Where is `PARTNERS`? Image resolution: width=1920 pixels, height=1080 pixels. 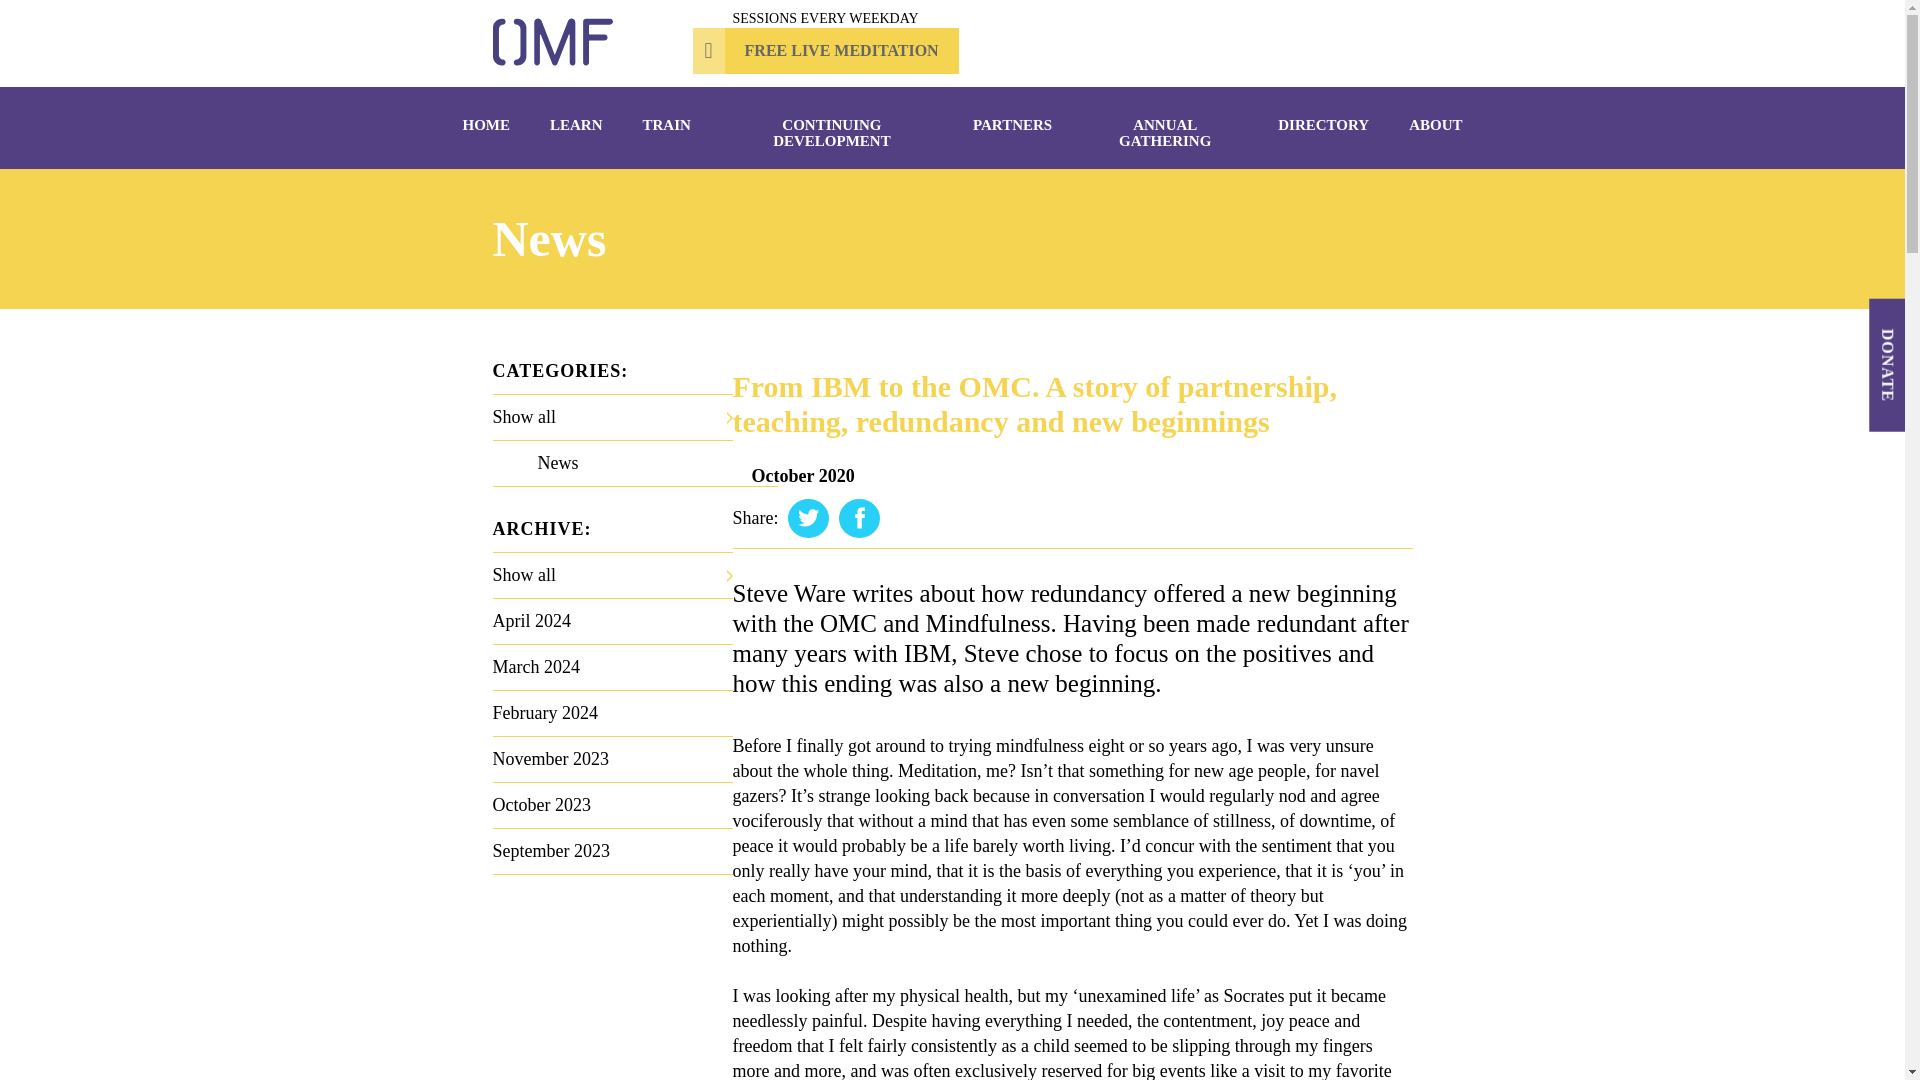
PARTNERS is located at coordinates (1012, 124).